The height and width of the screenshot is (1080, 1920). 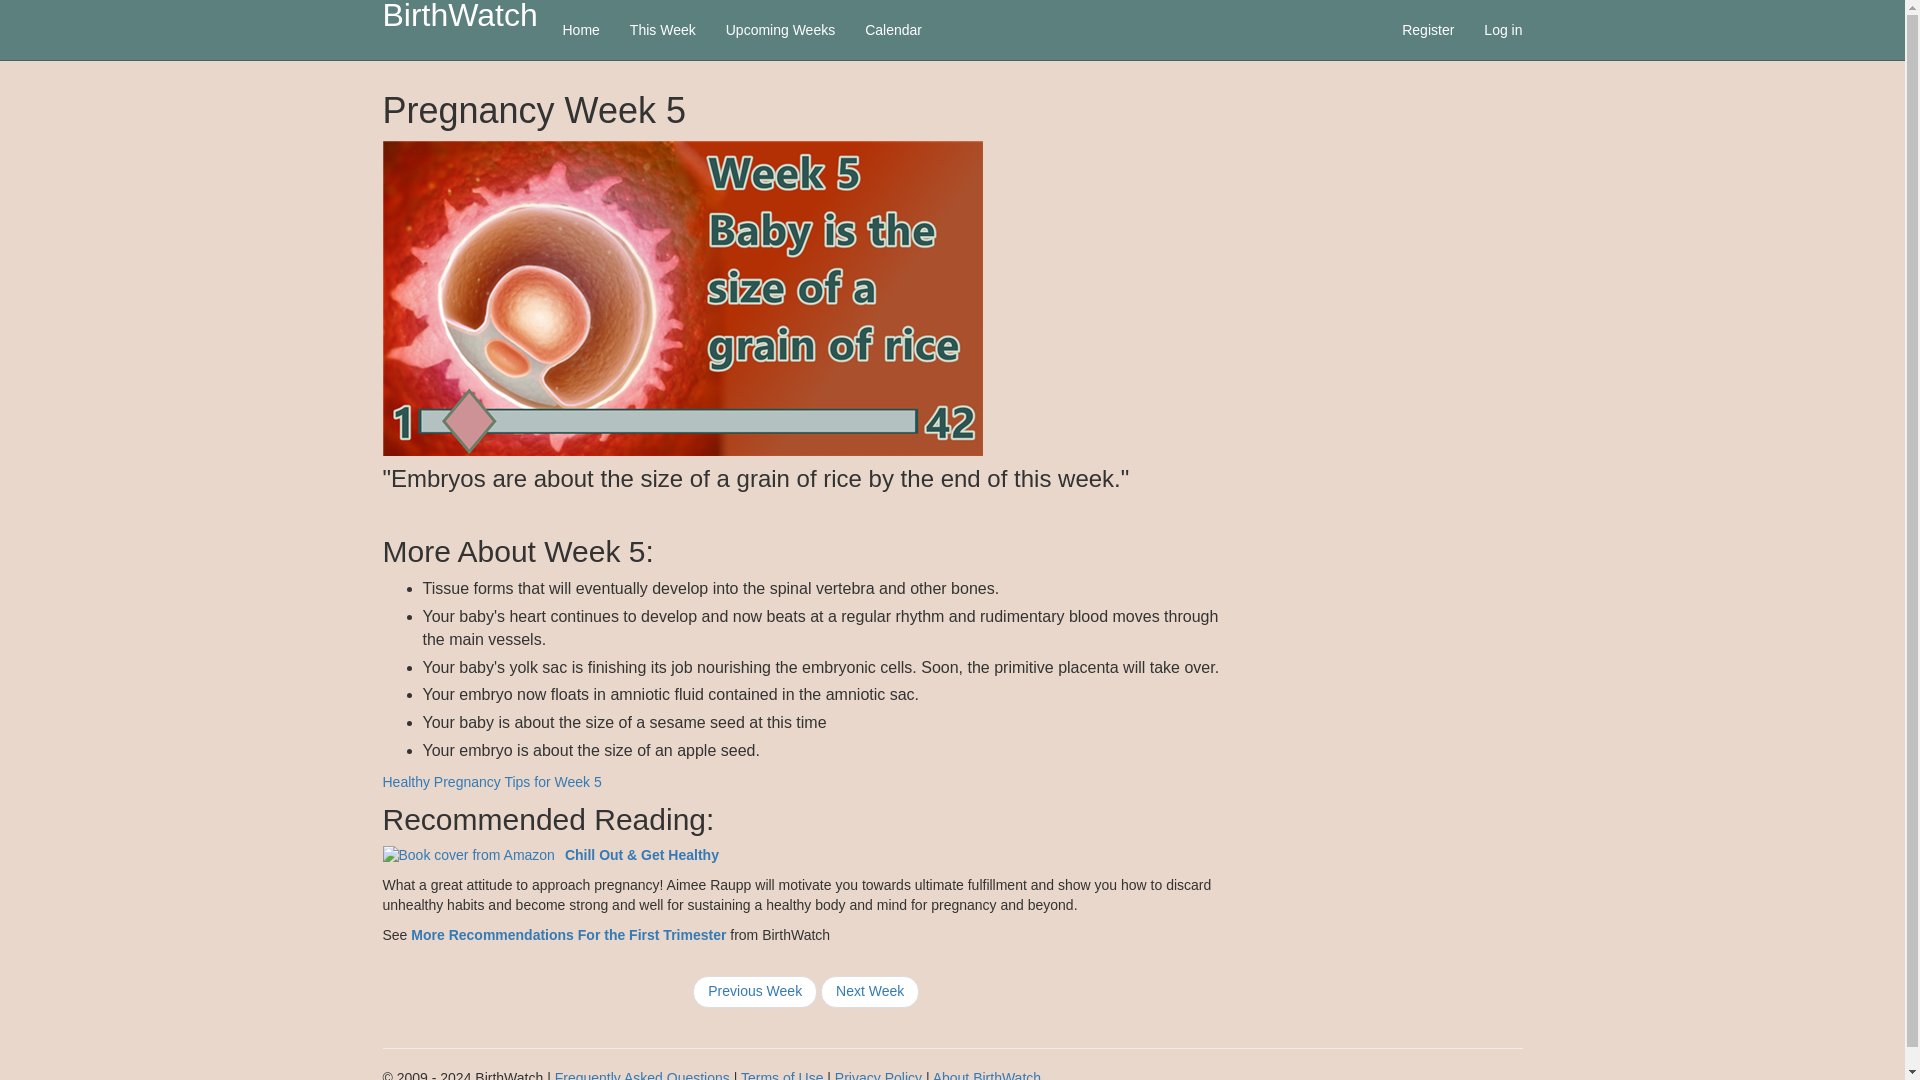 I want to click on BirthWatch, so click(x=458, y=16).